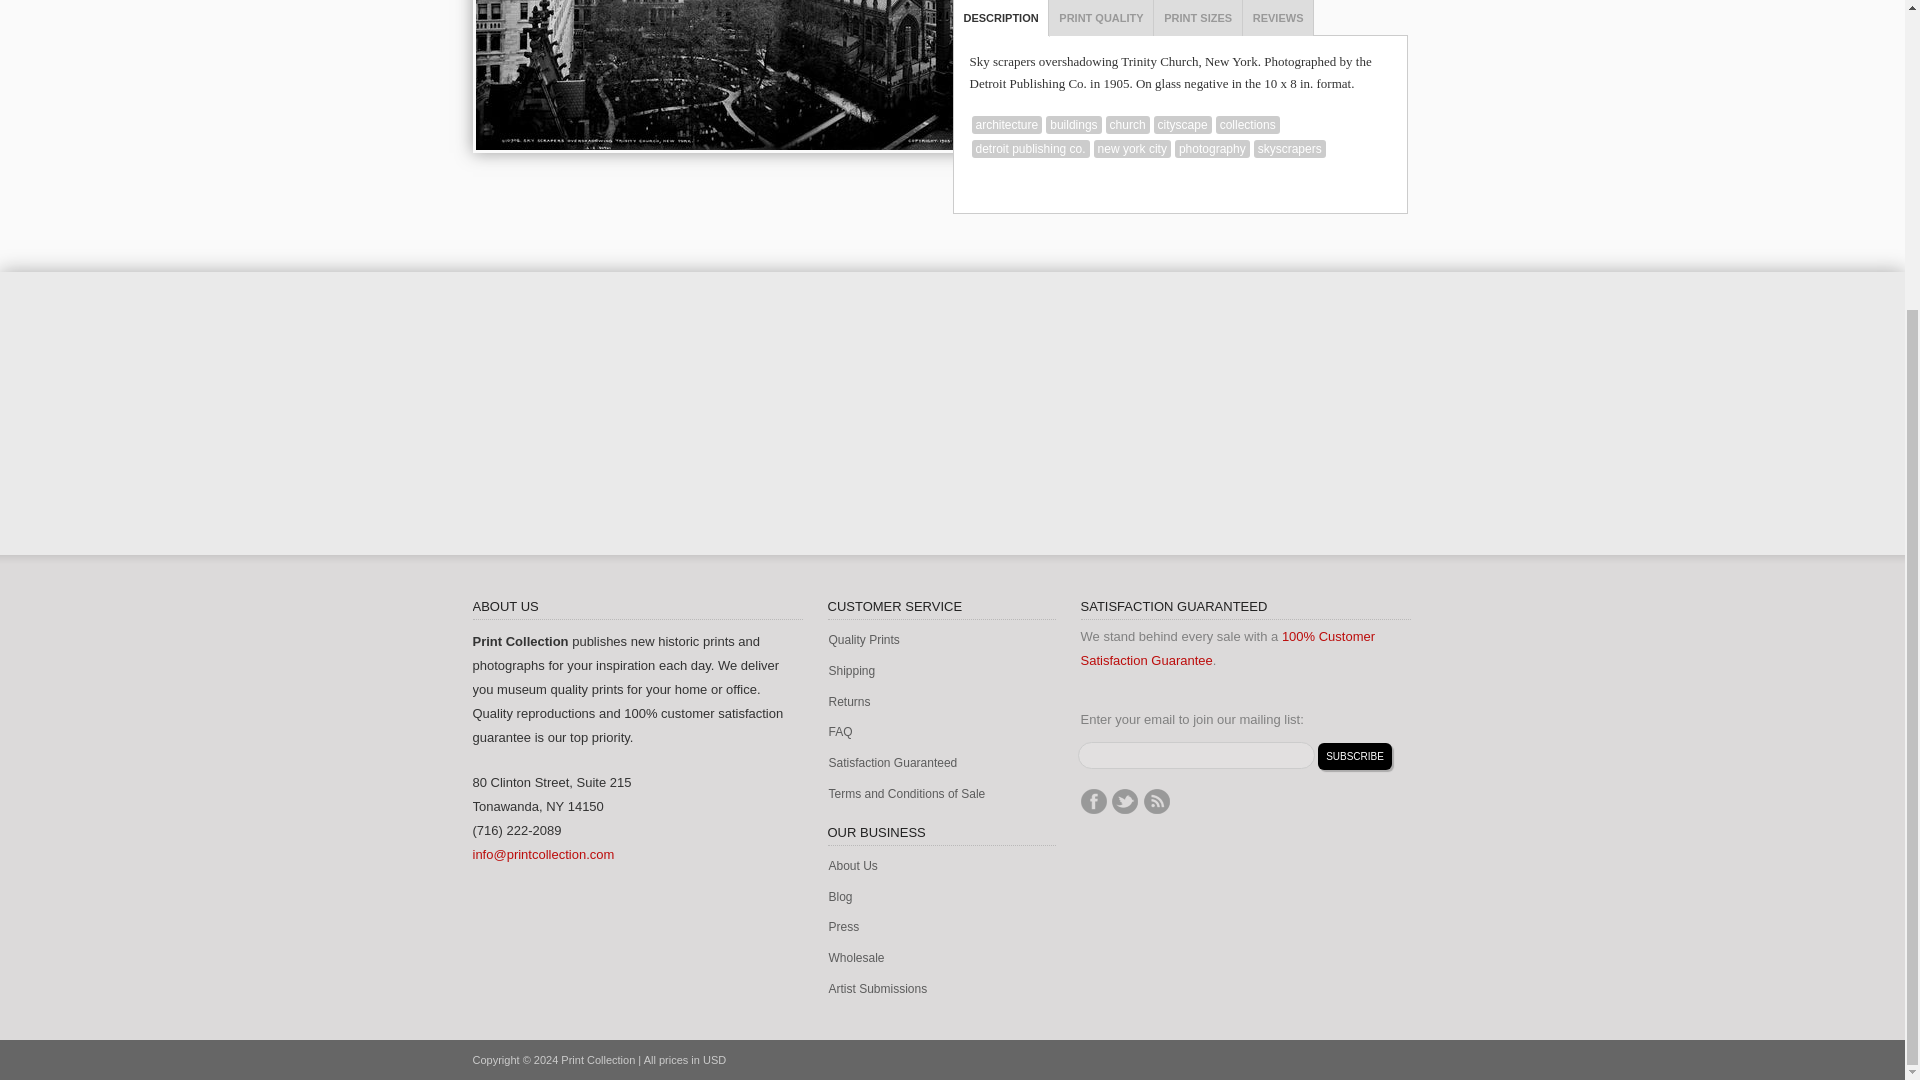 The height and width of the screenshot is (1080, 1920). I want to click on architecture, so click(1006, 124).